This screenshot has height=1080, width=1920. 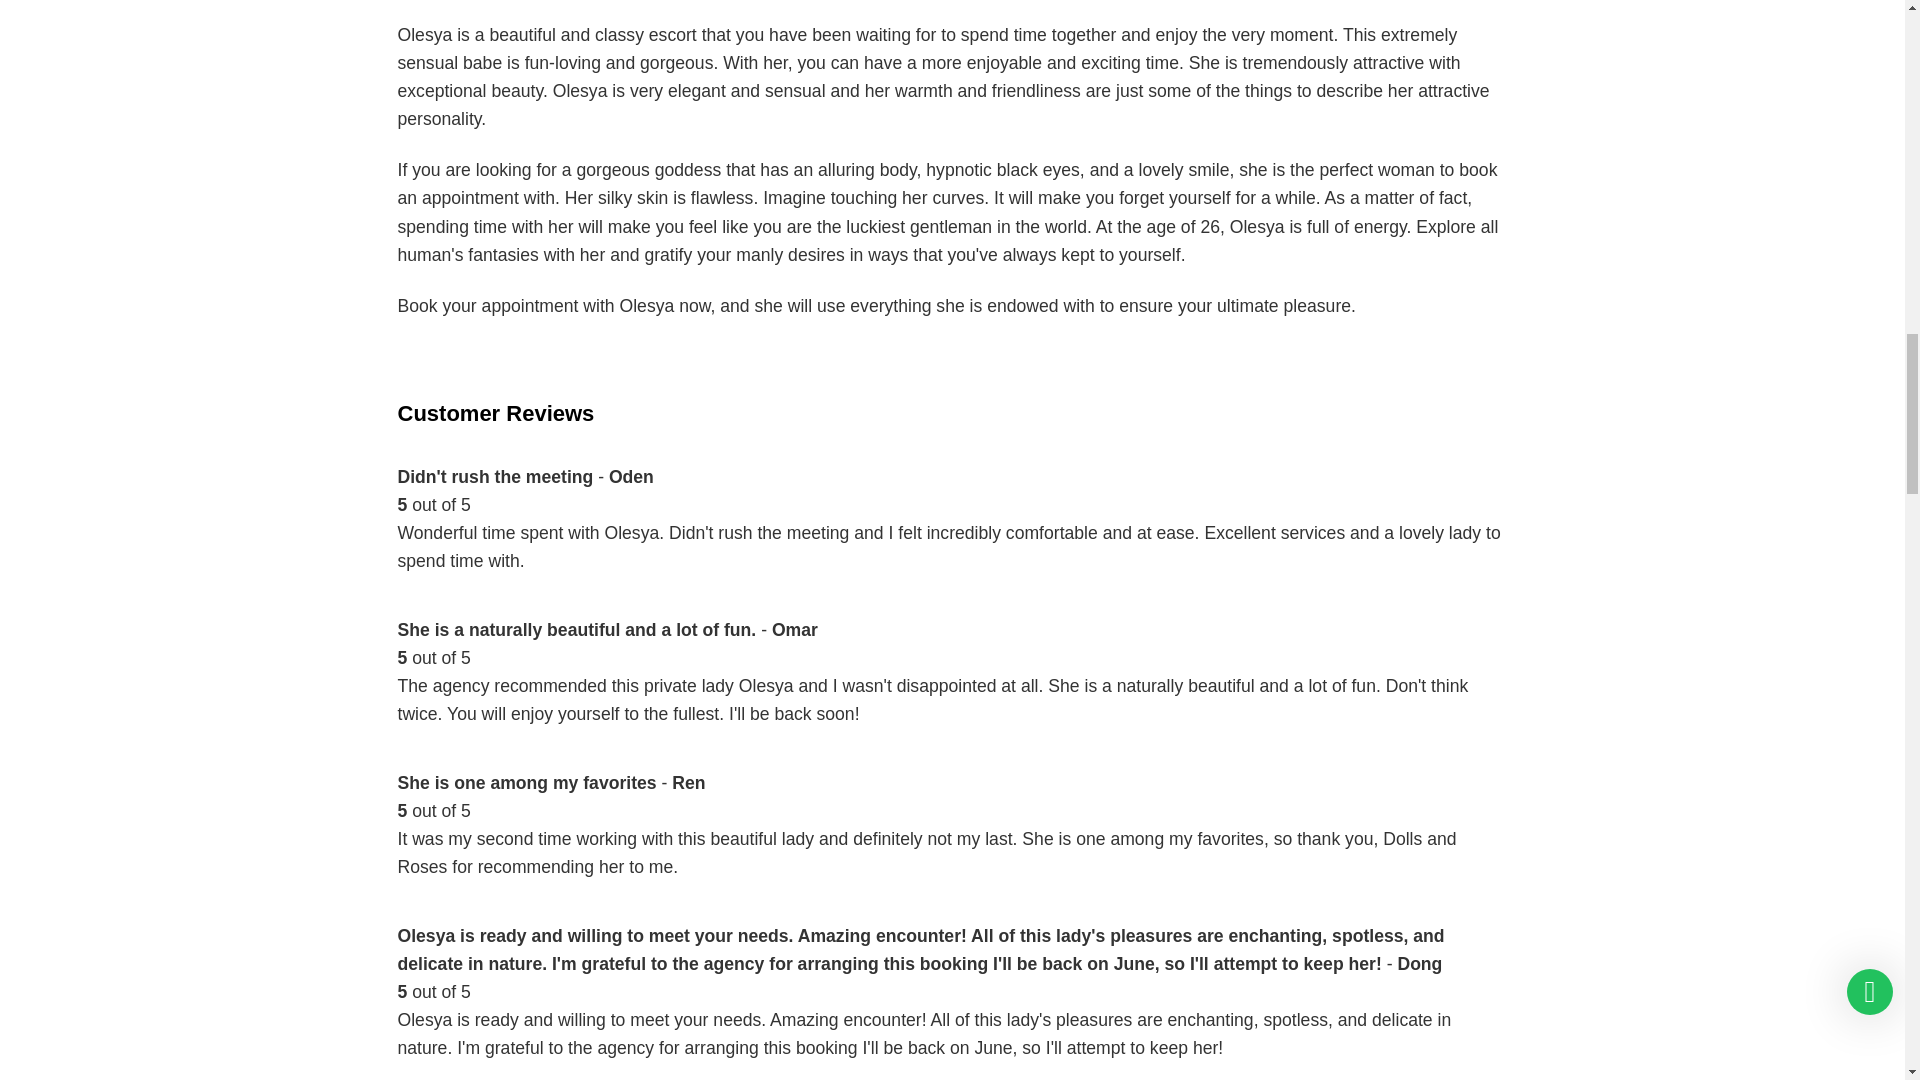 What do you see at coordinates (952, 505) in the screenshot?
I see `Rated 5 out of 5` at bounding box center [952, 505].